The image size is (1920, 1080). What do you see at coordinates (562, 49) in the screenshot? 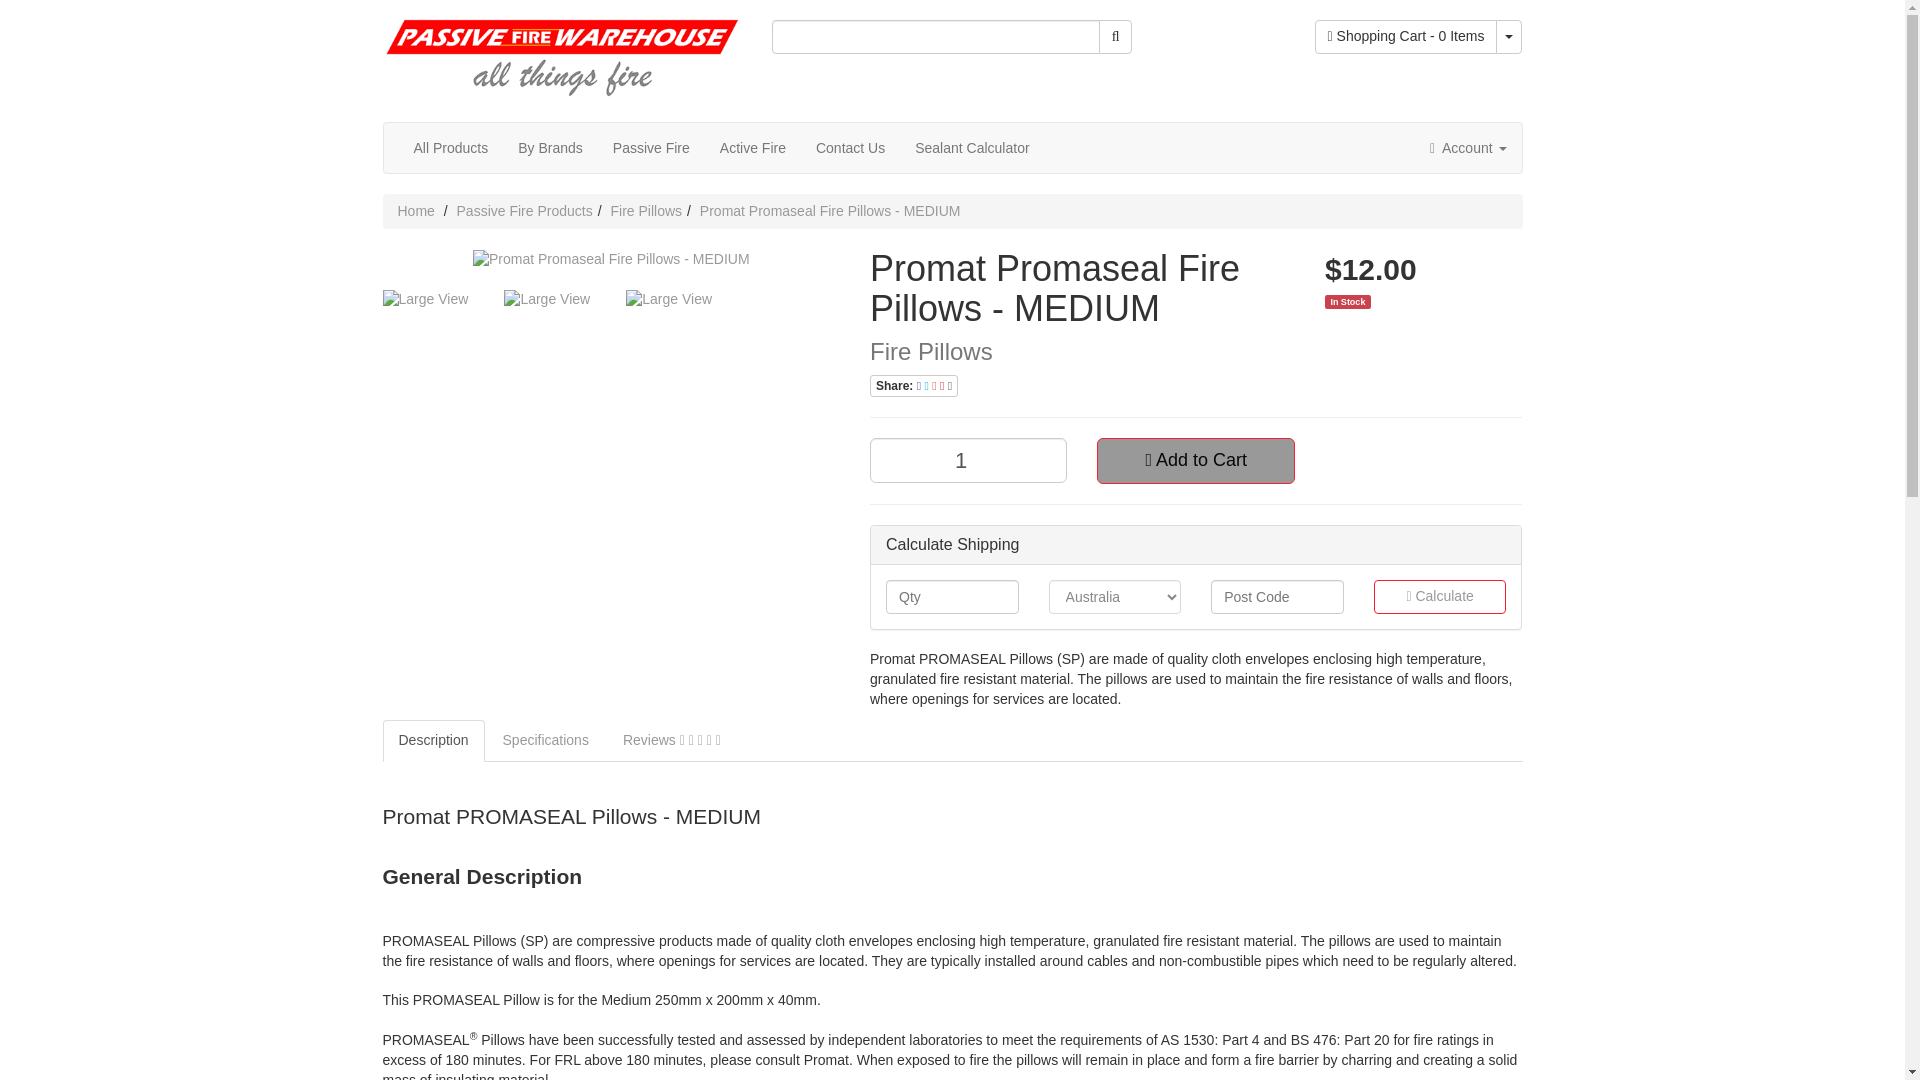
I see `Passive fire warehouse` at bounding box center [562, 49].